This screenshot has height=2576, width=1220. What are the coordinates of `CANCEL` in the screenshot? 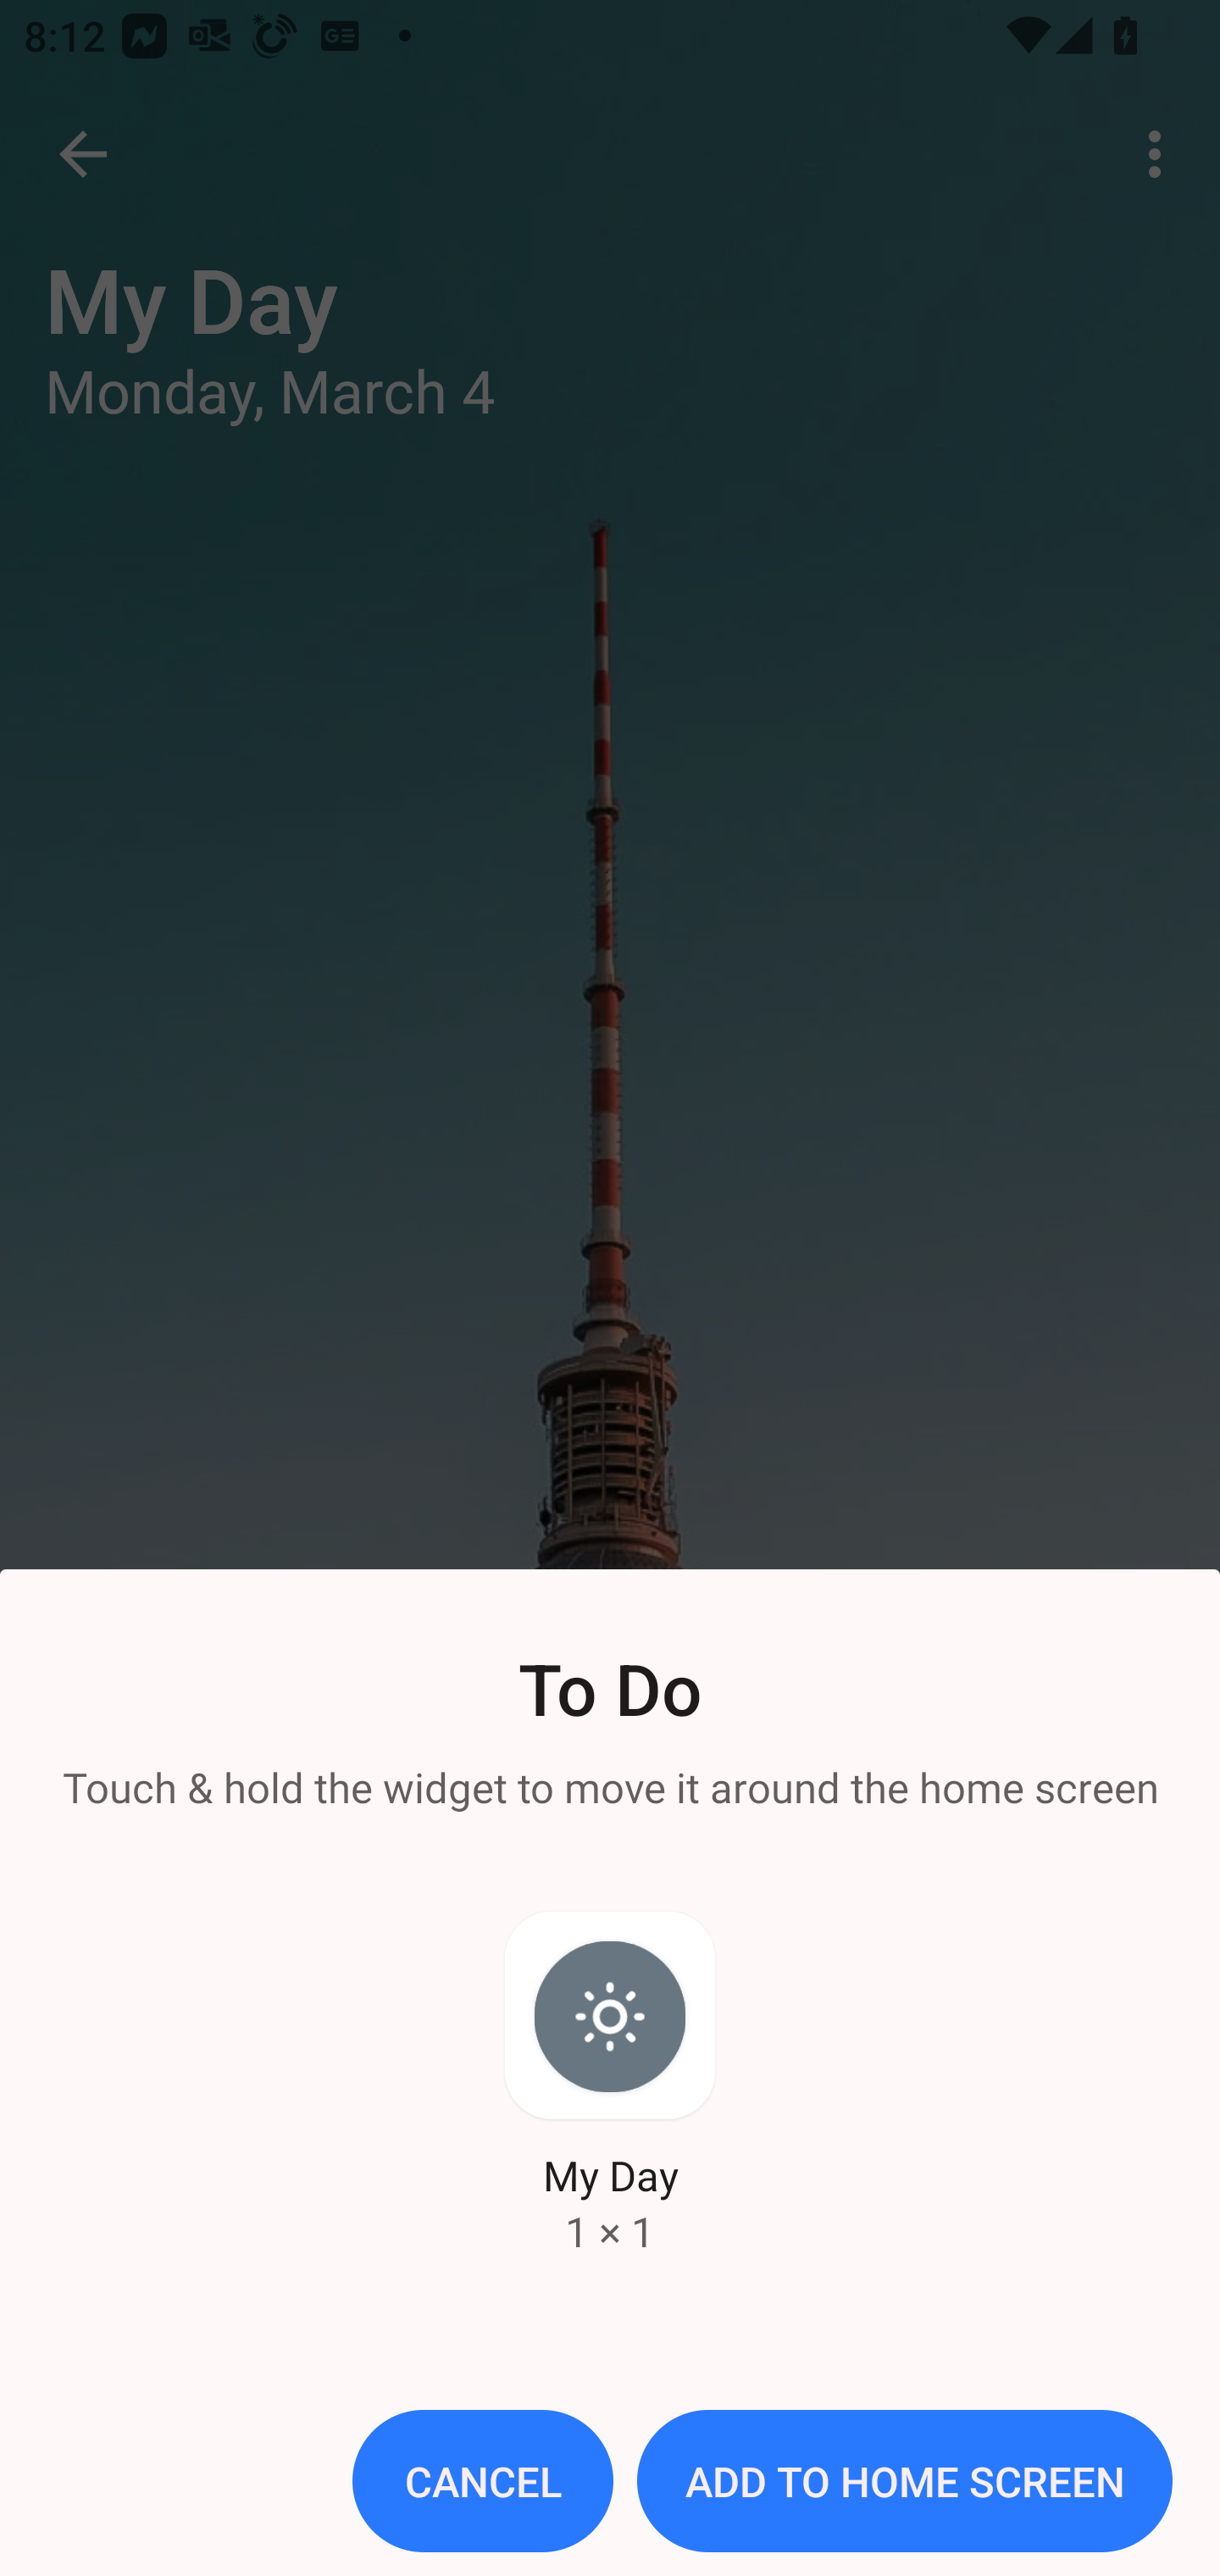 It's located at (483, 2481).